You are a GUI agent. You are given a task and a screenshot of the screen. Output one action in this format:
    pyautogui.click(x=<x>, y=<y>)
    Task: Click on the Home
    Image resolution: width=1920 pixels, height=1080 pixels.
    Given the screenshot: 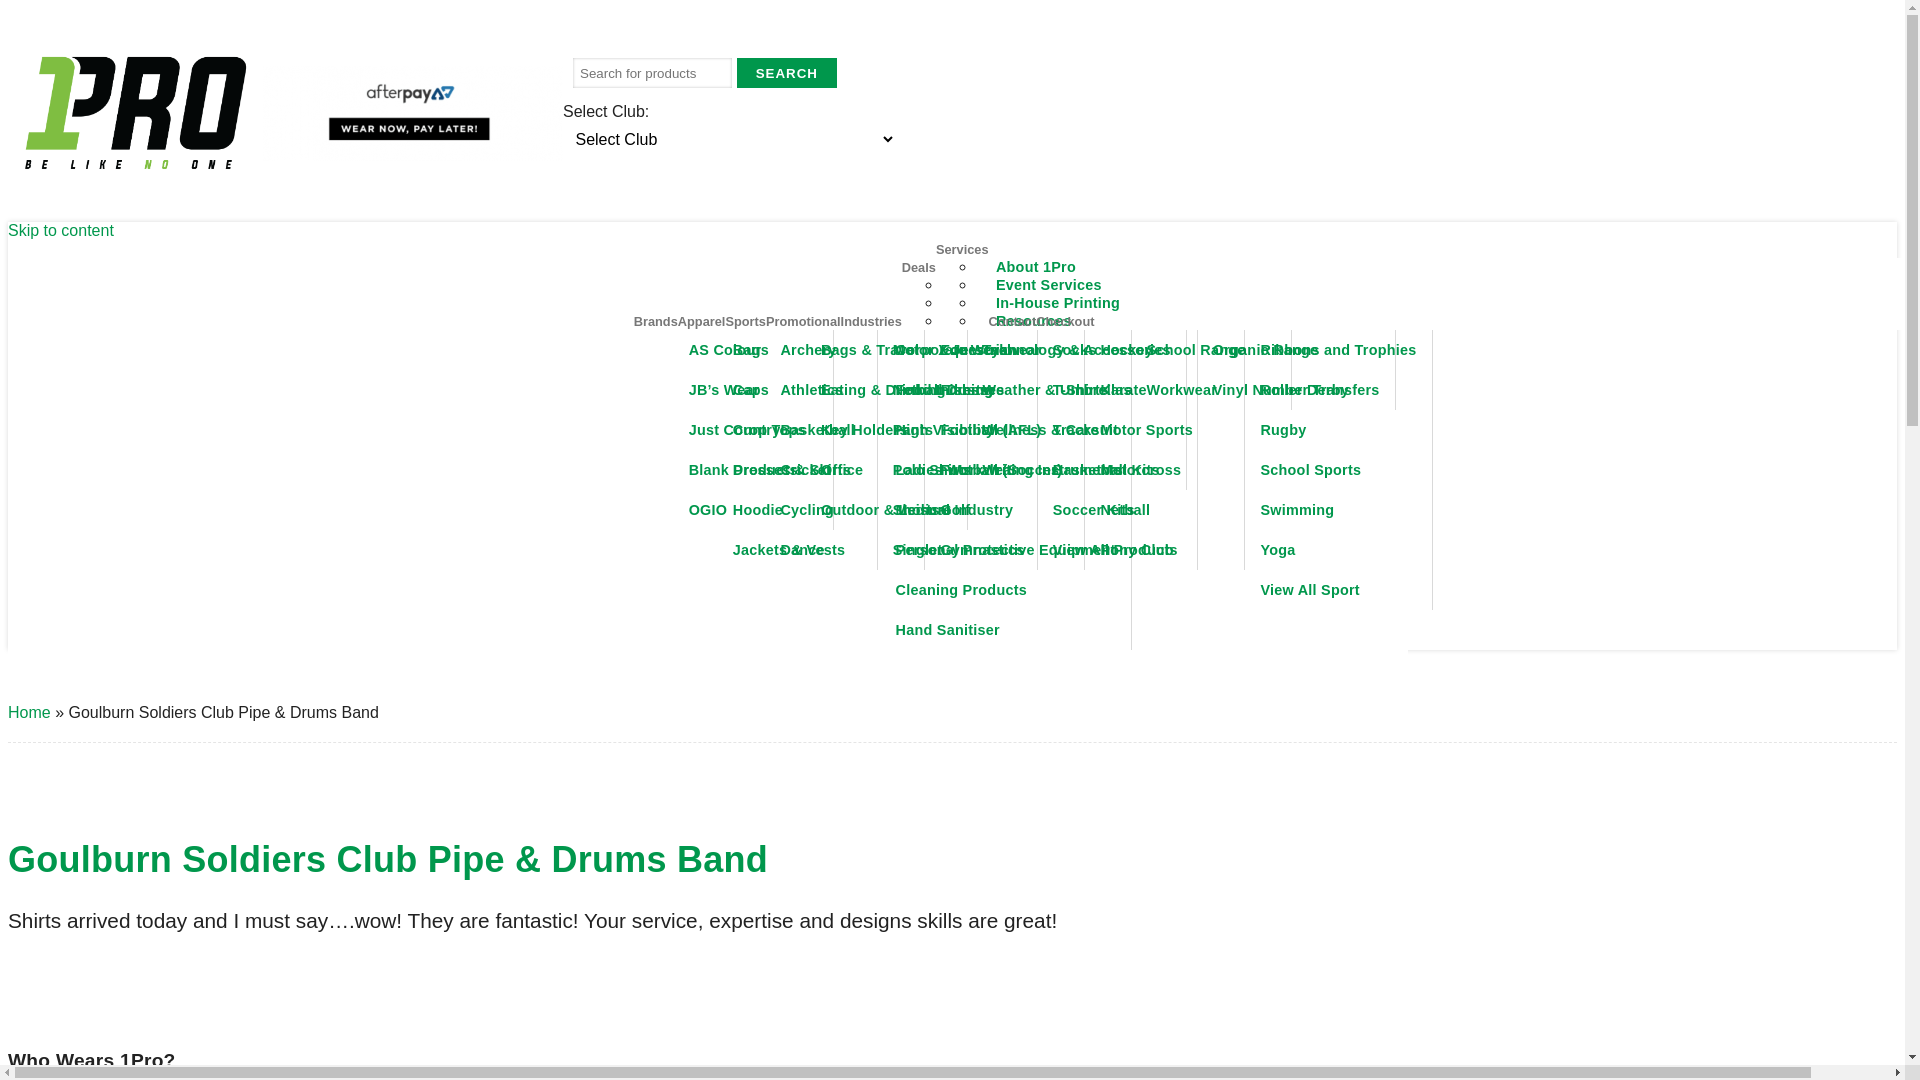 What is the action you would take?
    pyautogui.click(x=30, y=712)
    